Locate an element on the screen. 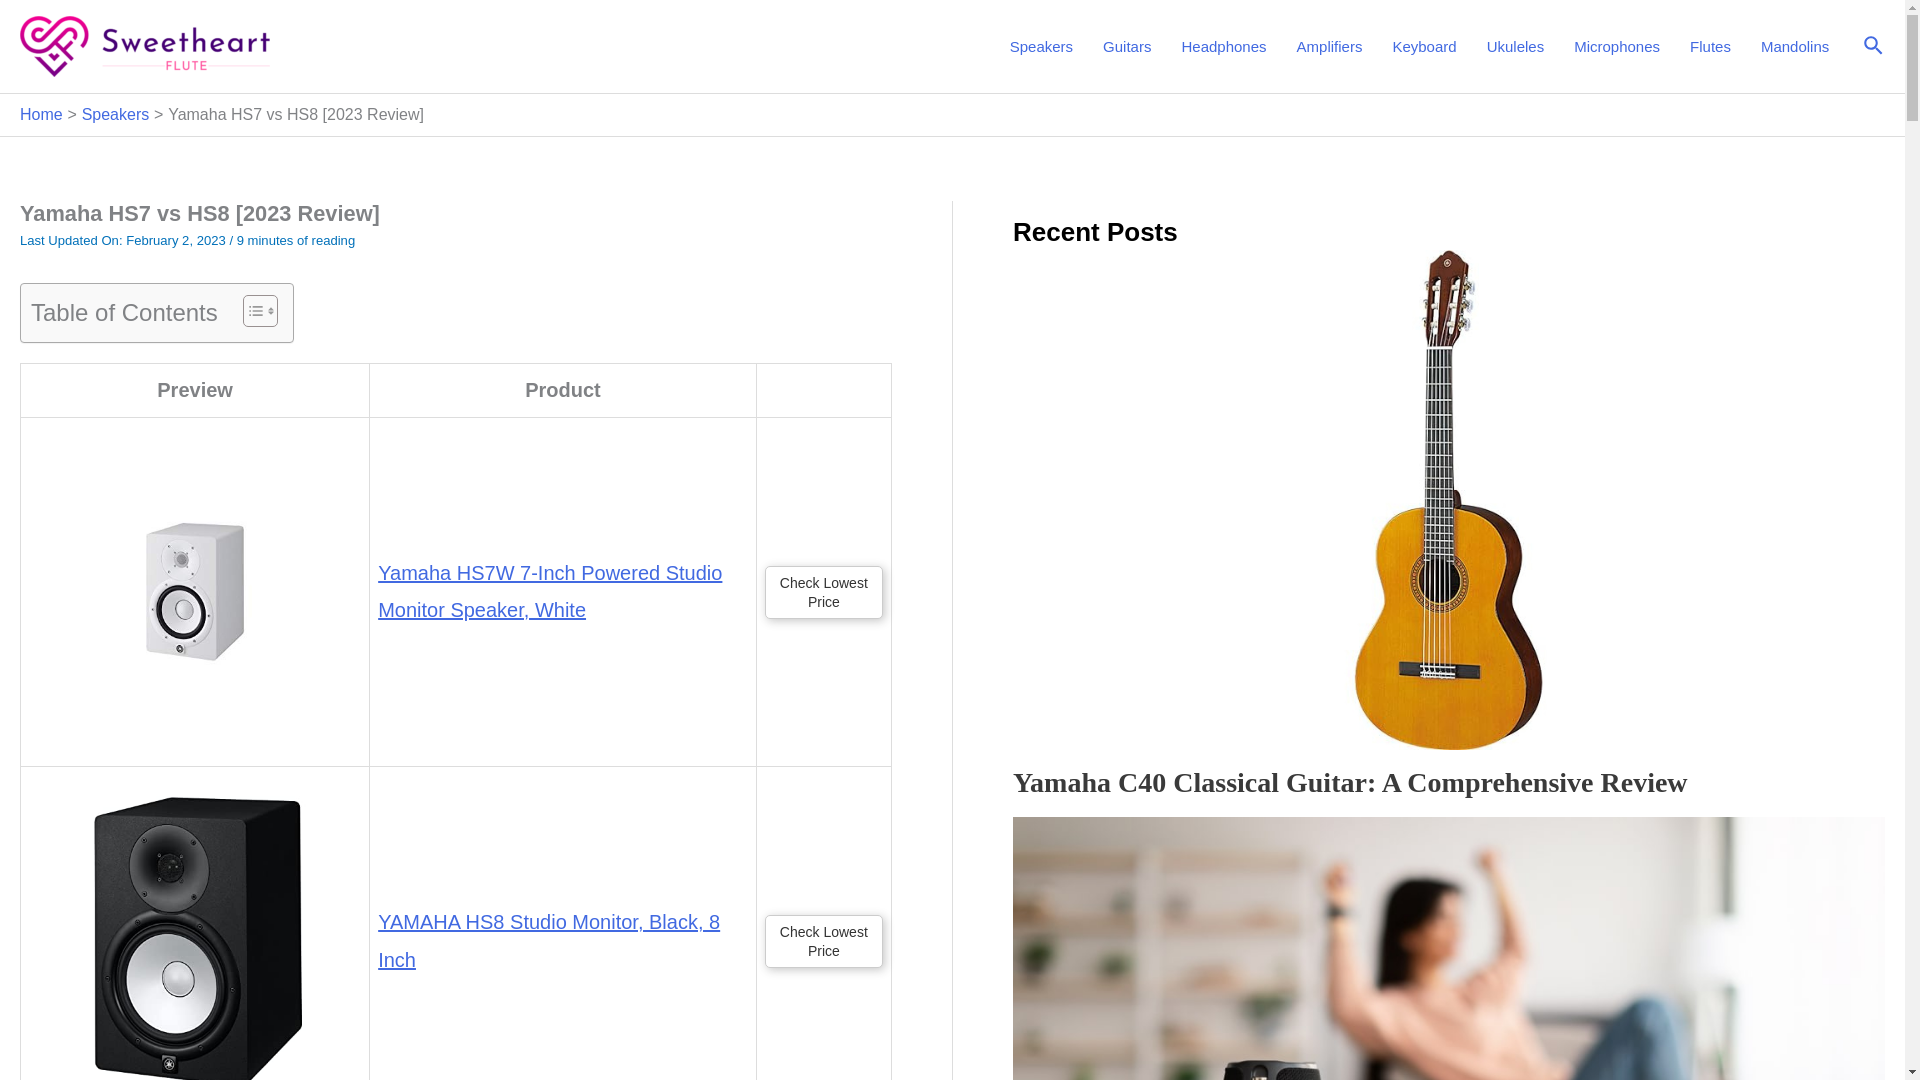  Amplifiers is located at coordinates (1330, 46).